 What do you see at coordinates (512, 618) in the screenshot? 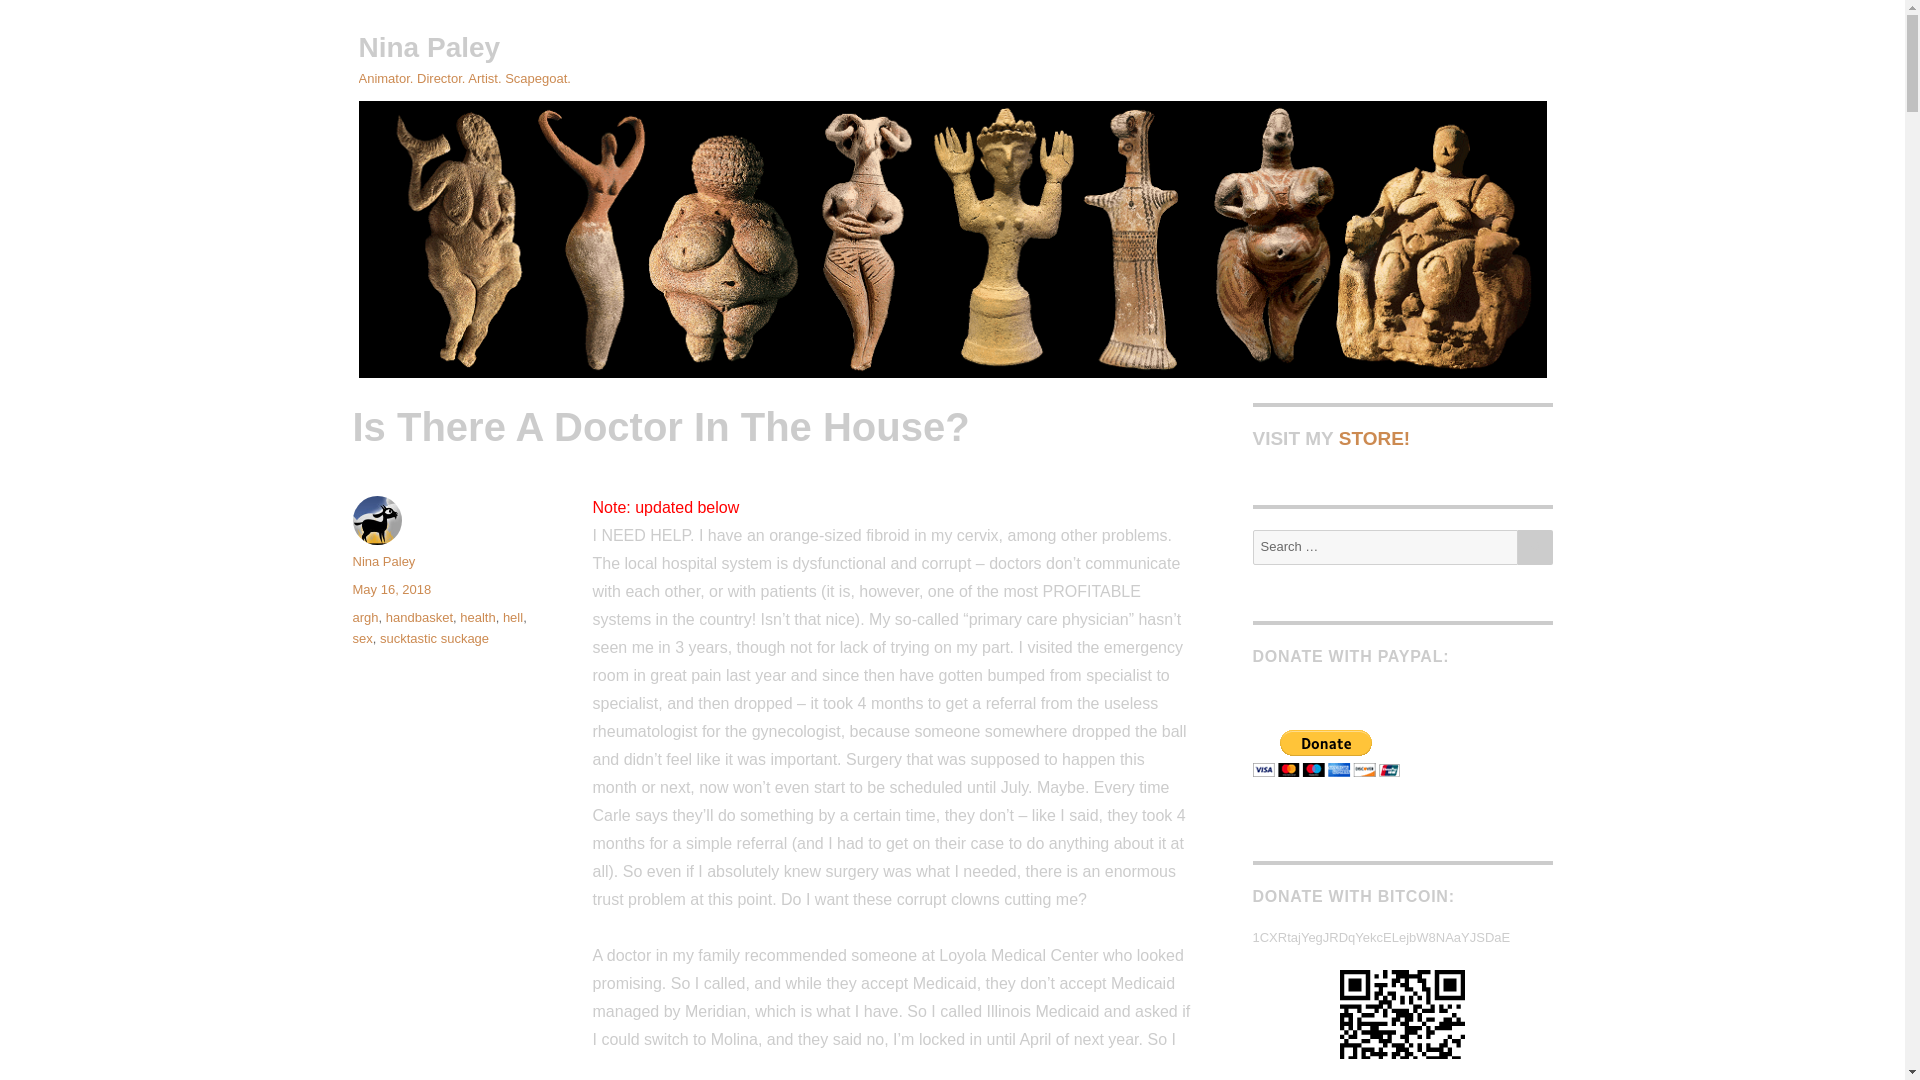
I see `hell` at bounding box center [512, 618].